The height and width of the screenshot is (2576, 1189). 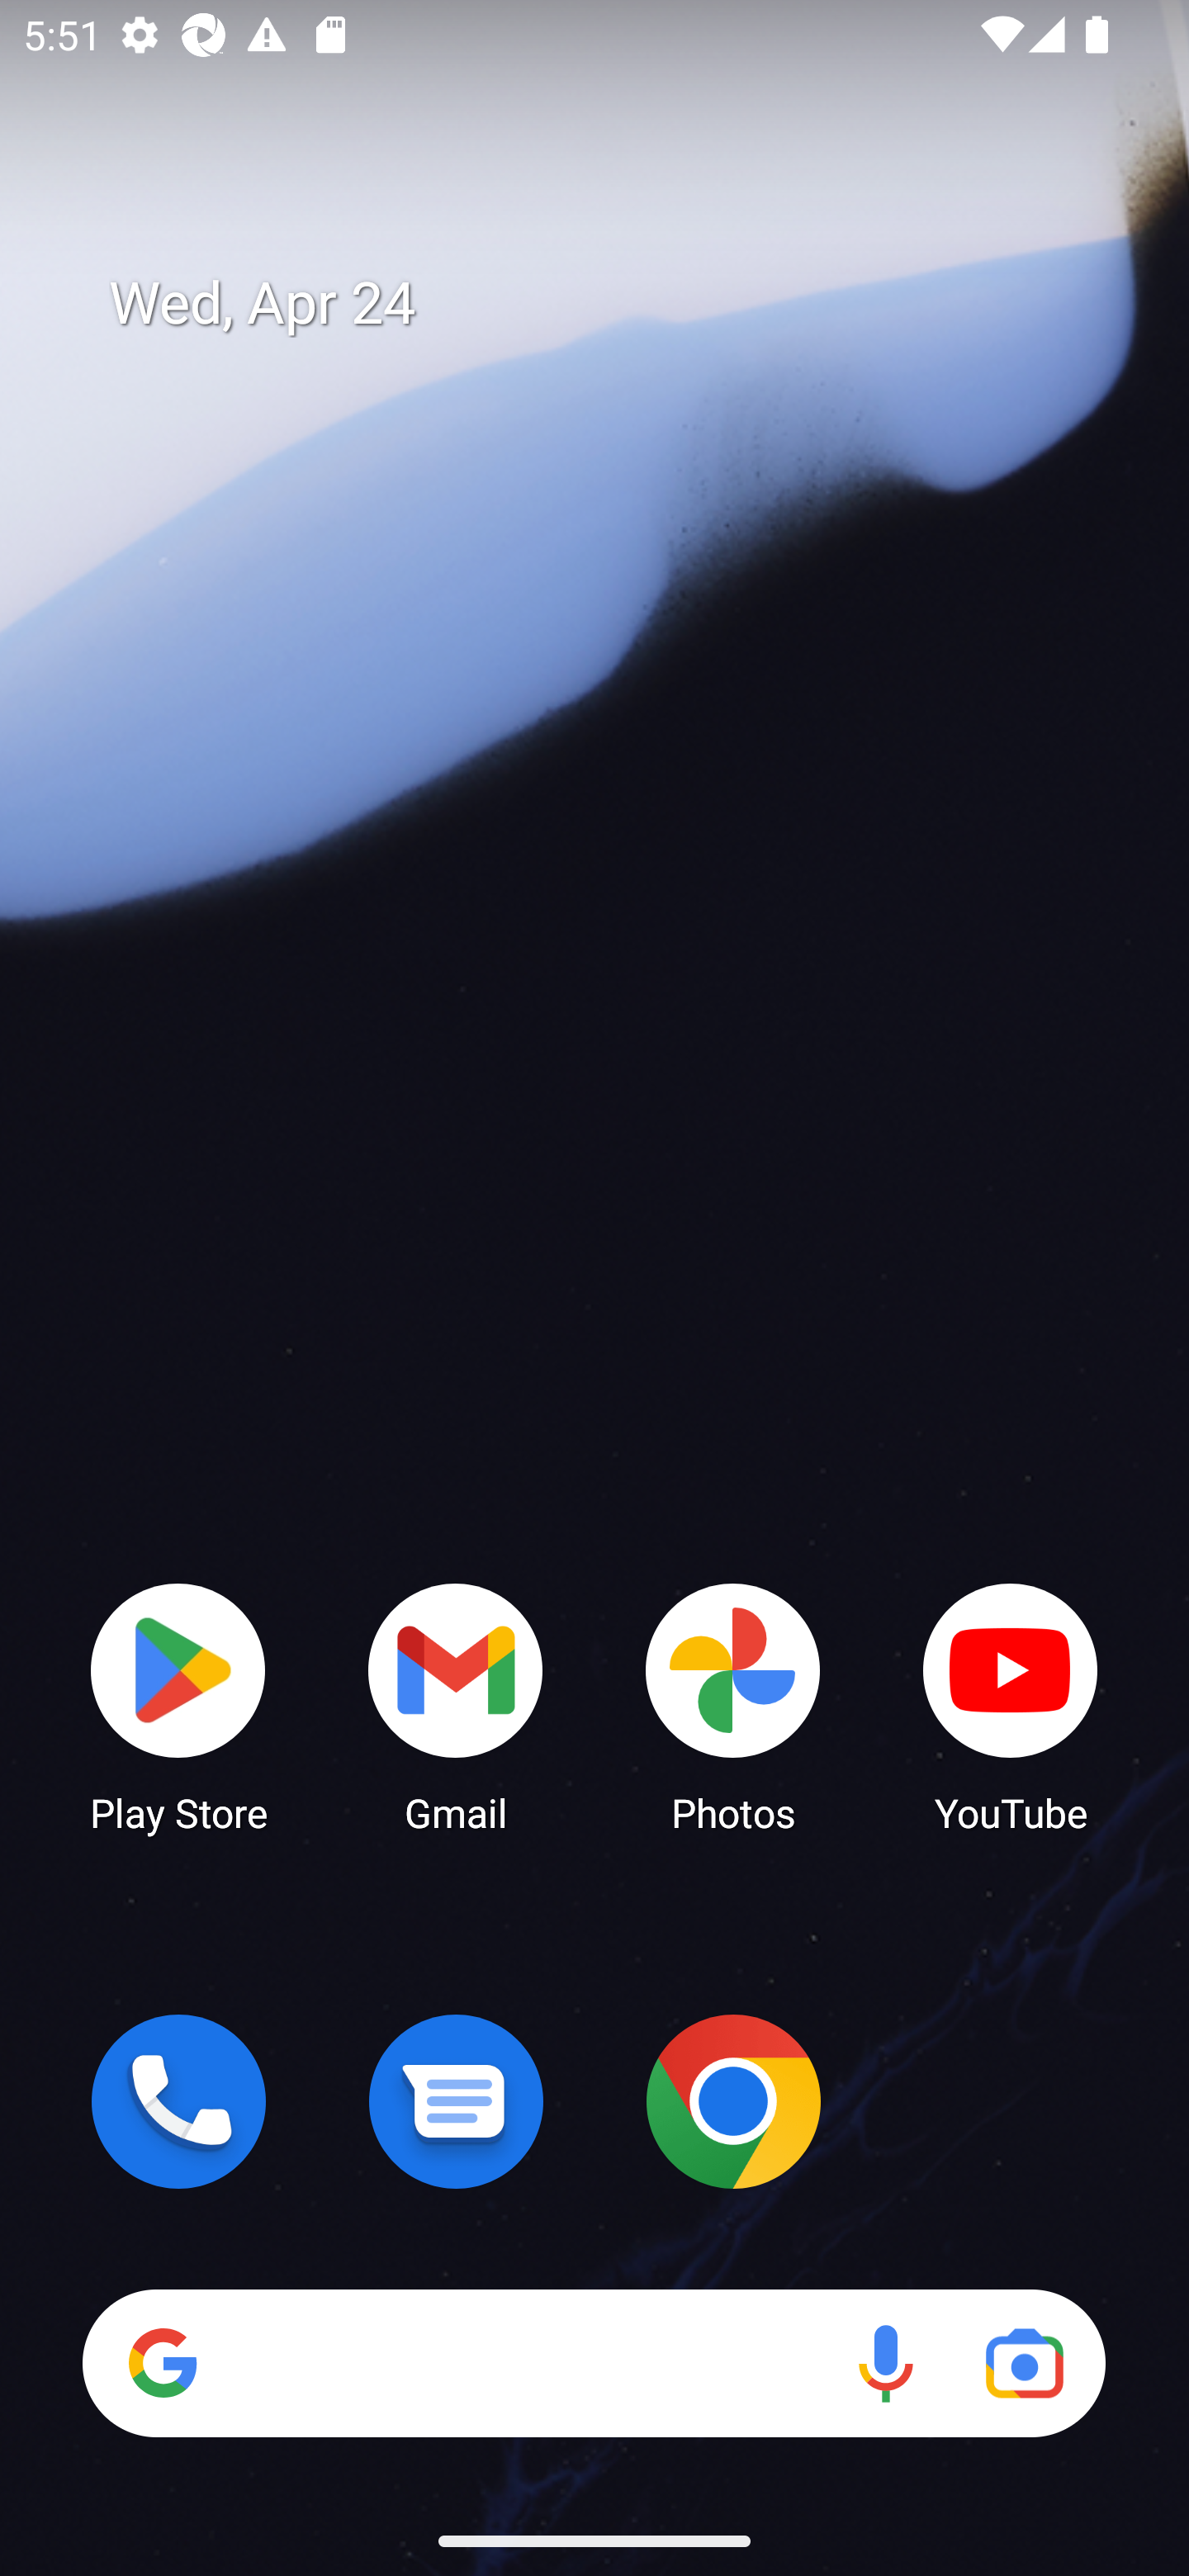 I want to click on YouTube, so click(x=1011, y=1706).